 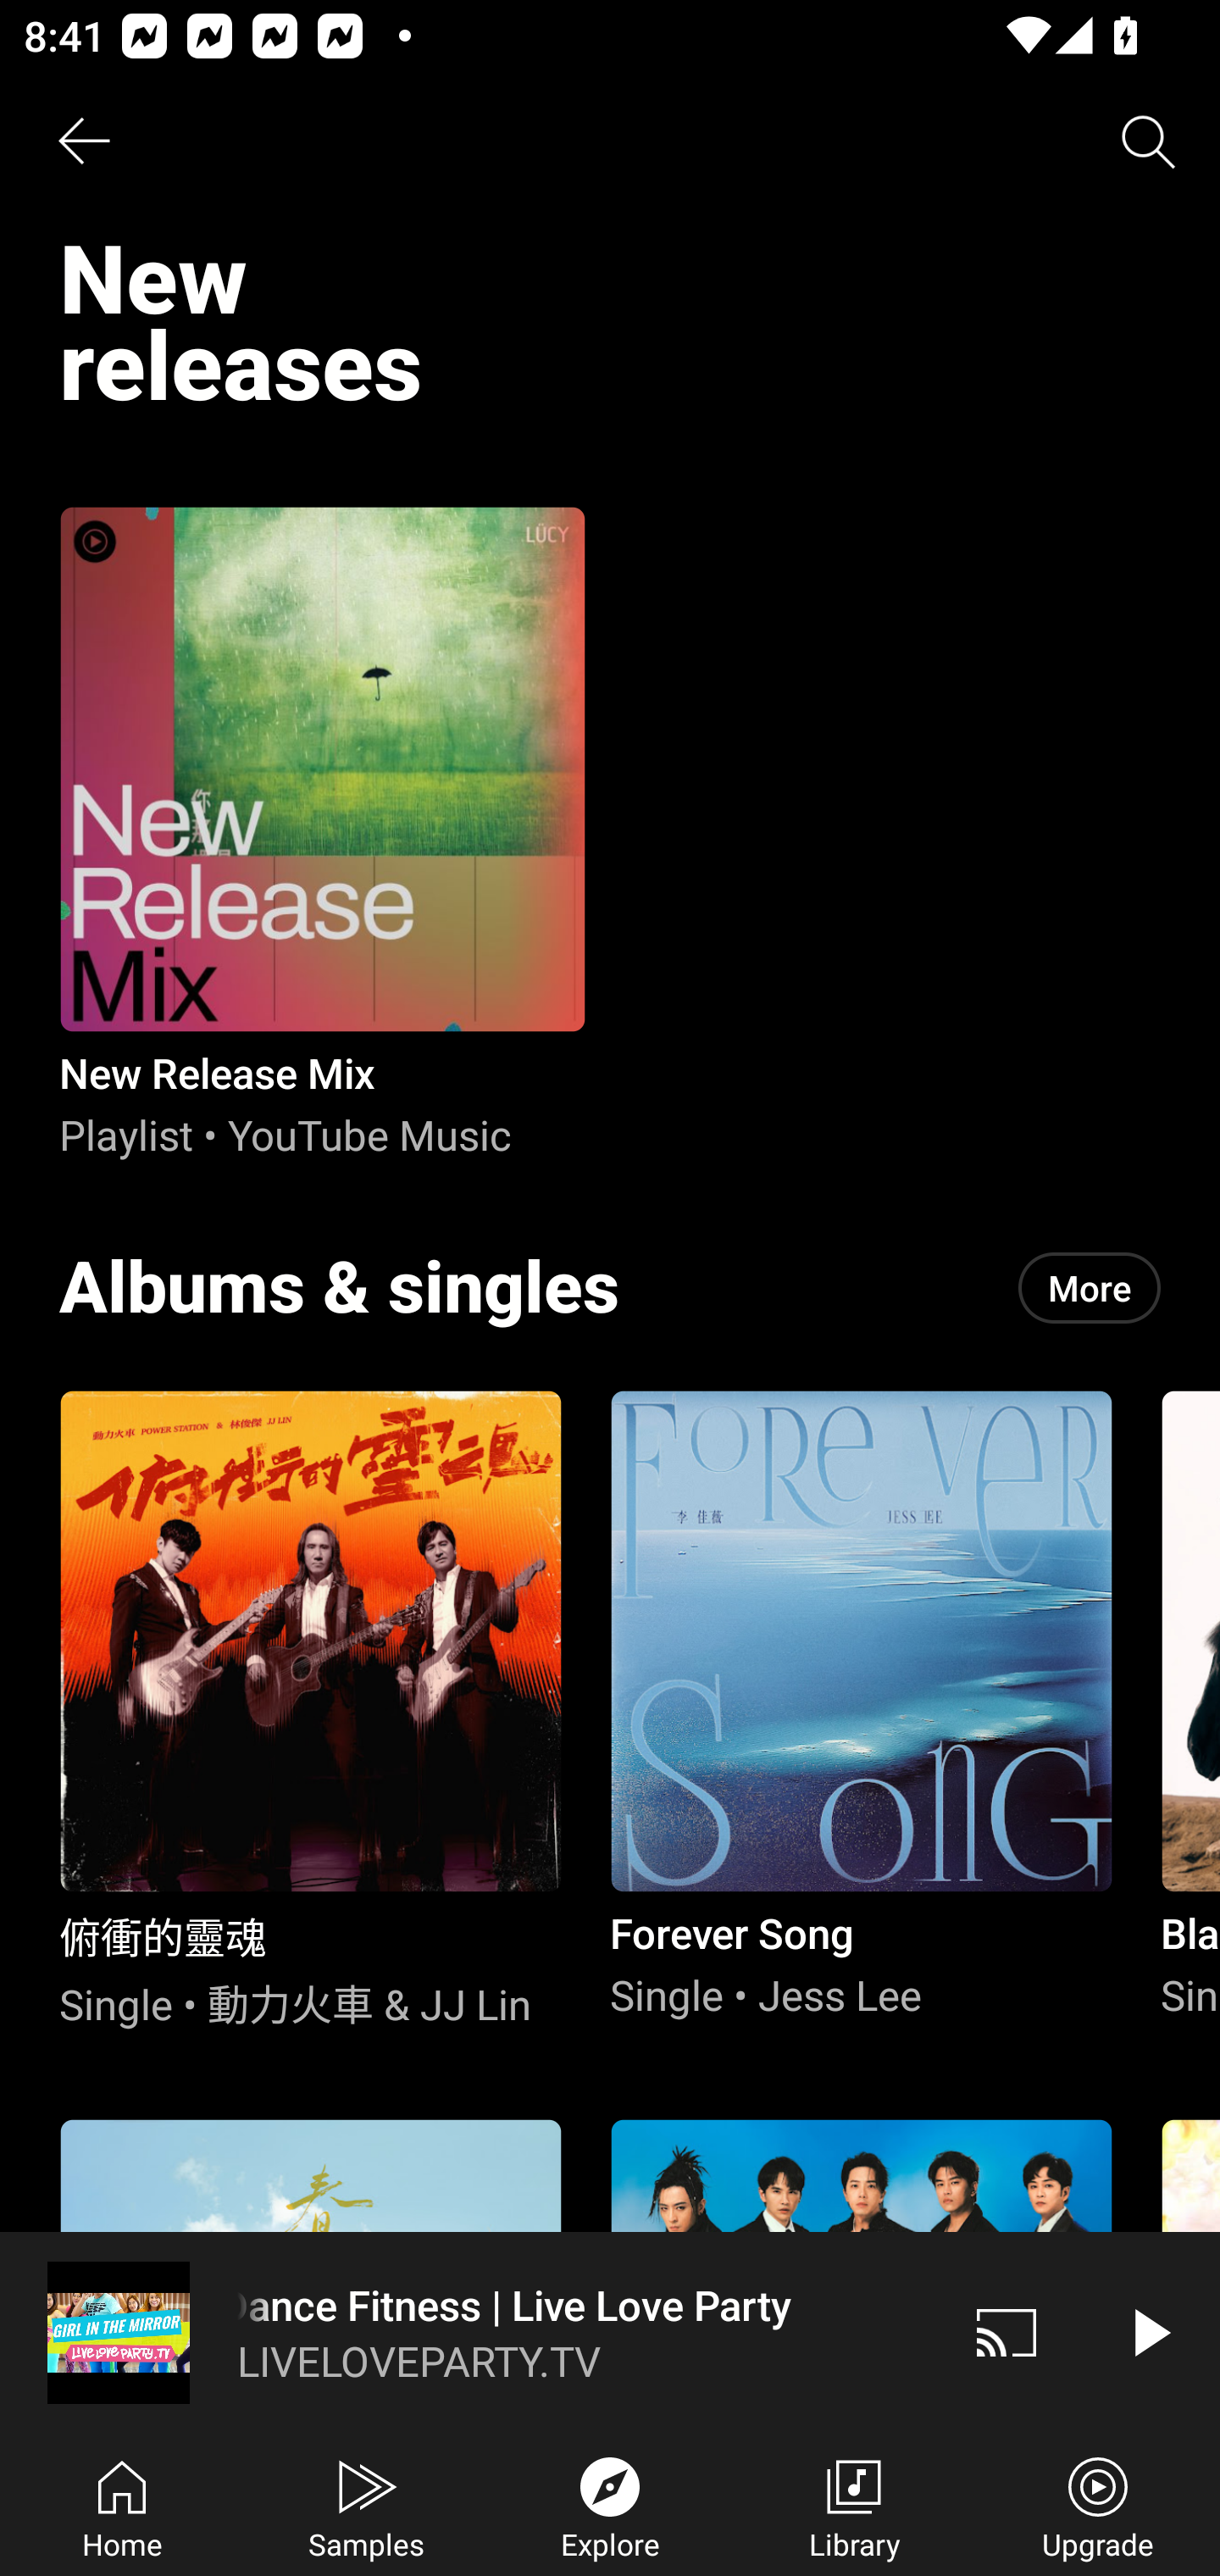 I want to click on Upgrade, so click(x=1098, y=2505).